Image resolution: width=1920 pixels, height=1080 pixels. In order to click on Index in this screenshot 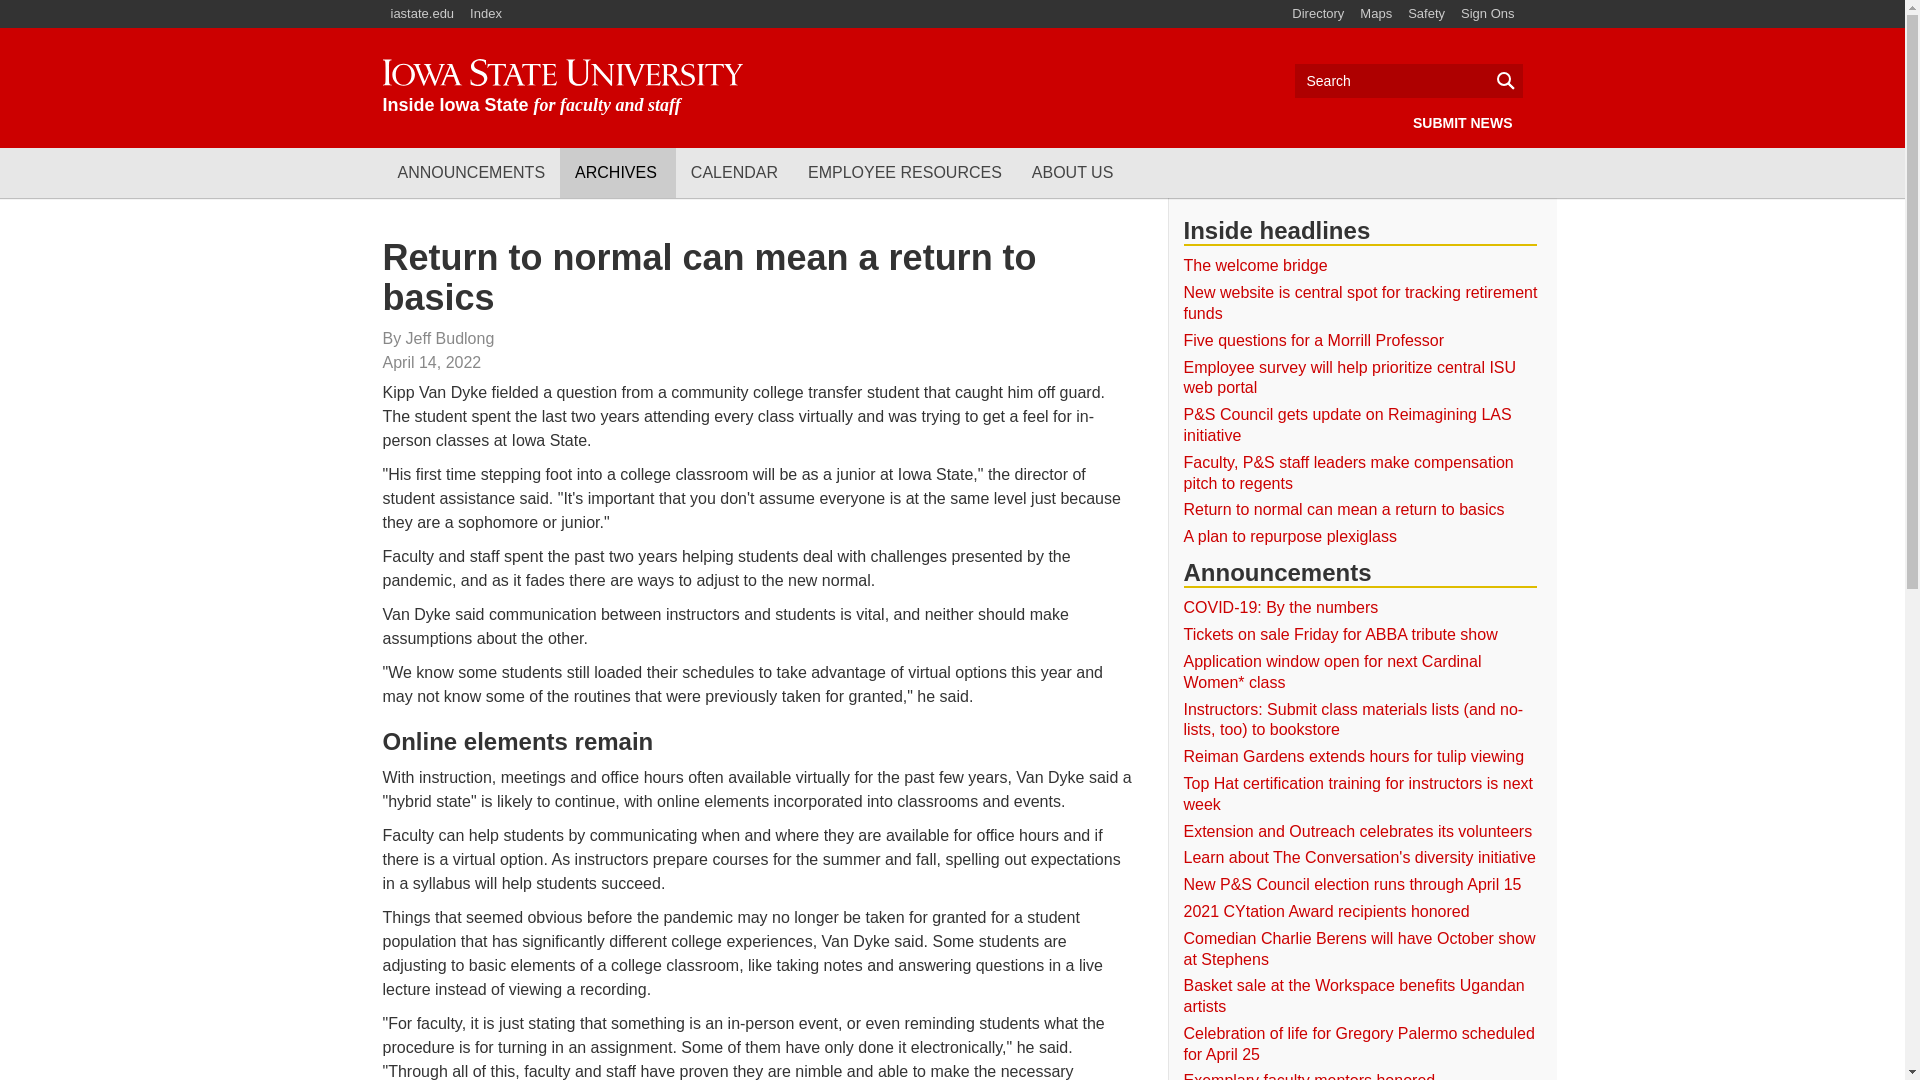, I will do `click(488, 14)`.